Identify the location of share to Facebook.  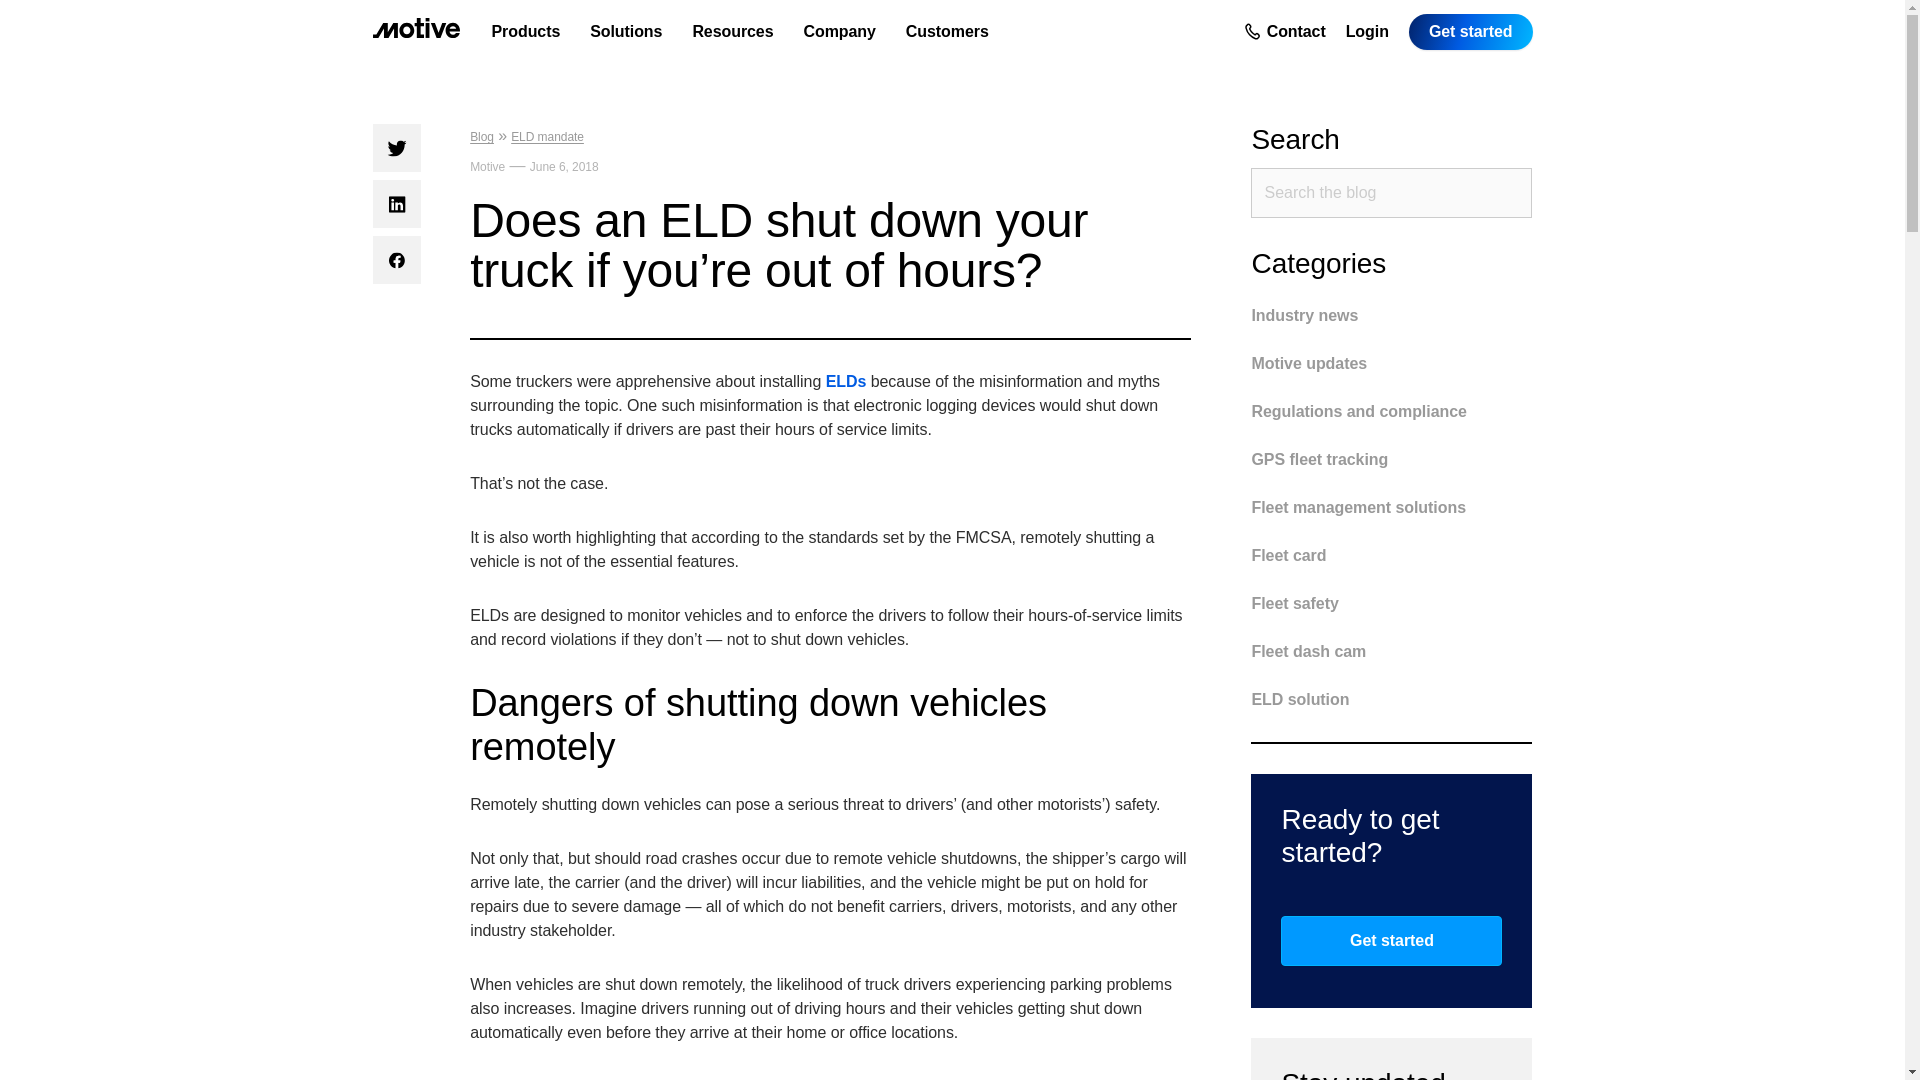
(396, 260).